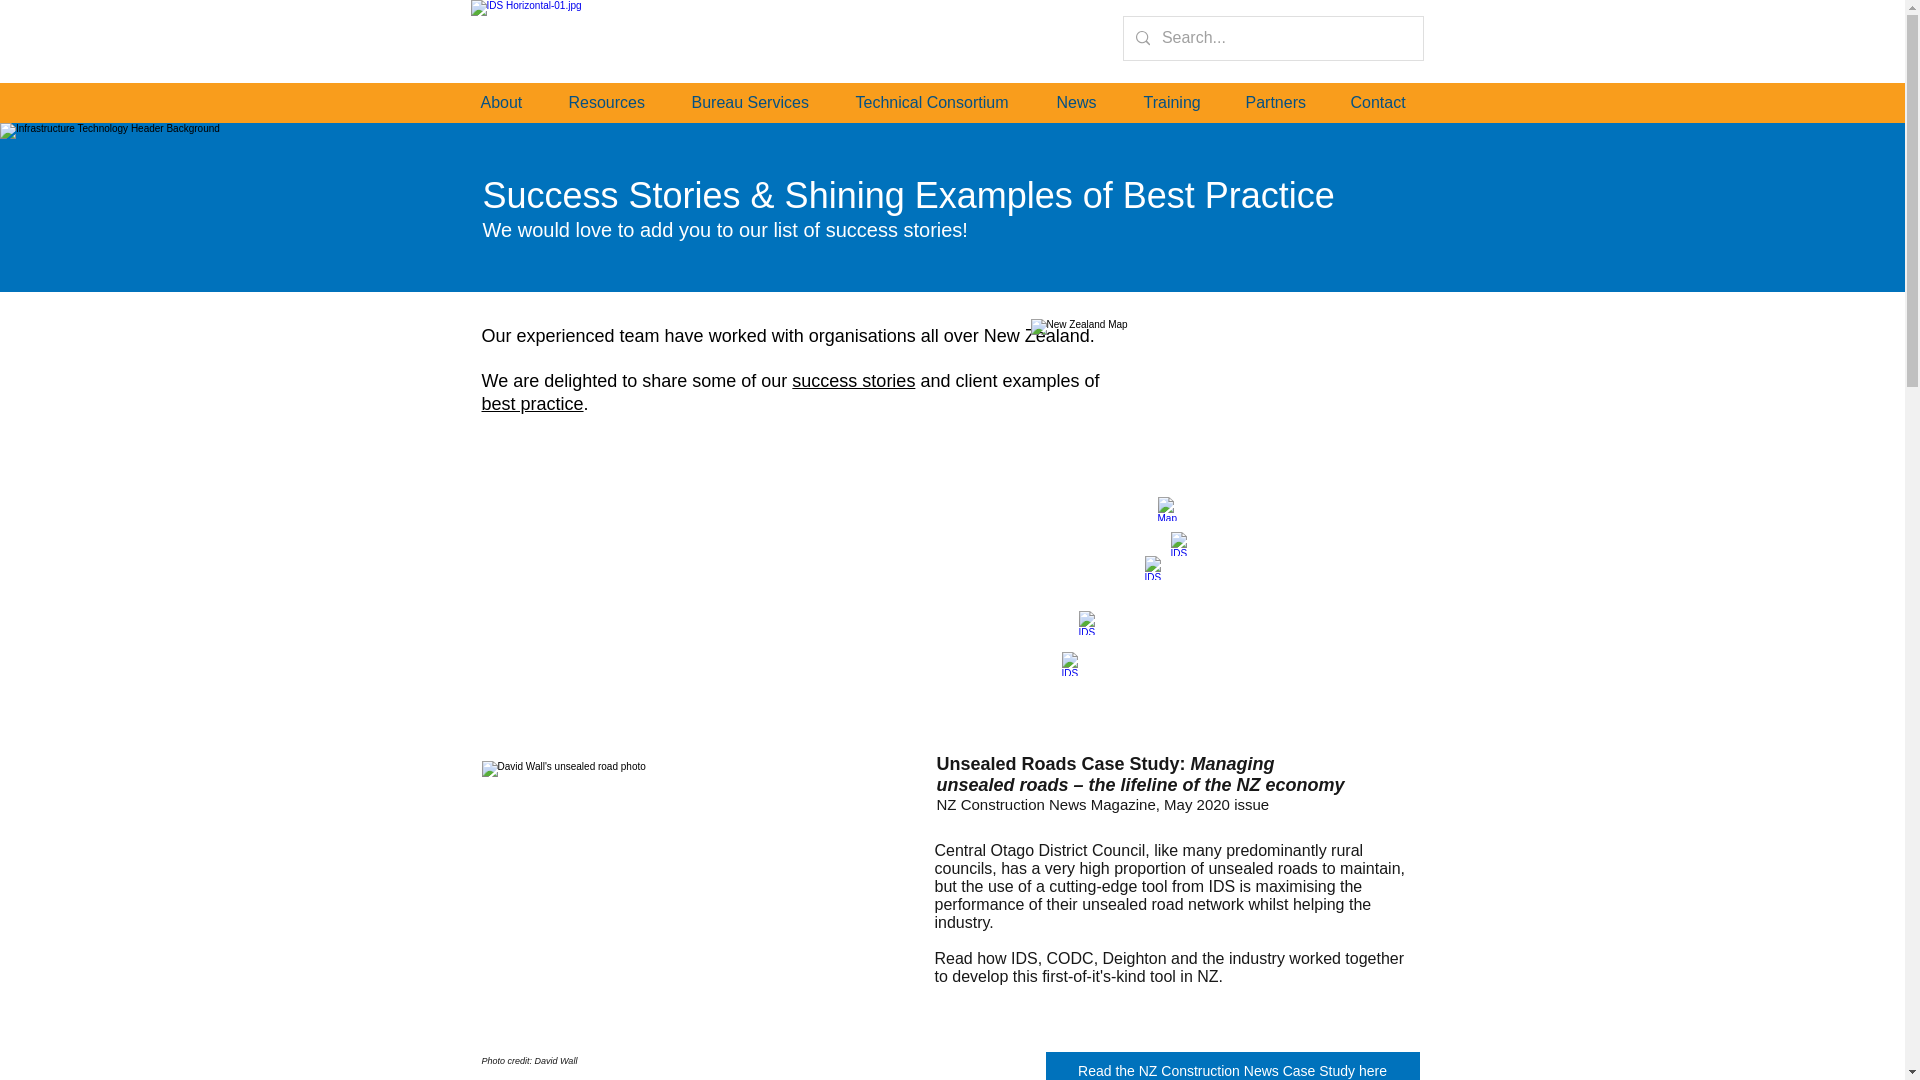  What do you see at coordinates (1233, 1066) in the screenshot?
I see `Read the NZ Construction News Case Study here` at bounding box center [1233, 1066].